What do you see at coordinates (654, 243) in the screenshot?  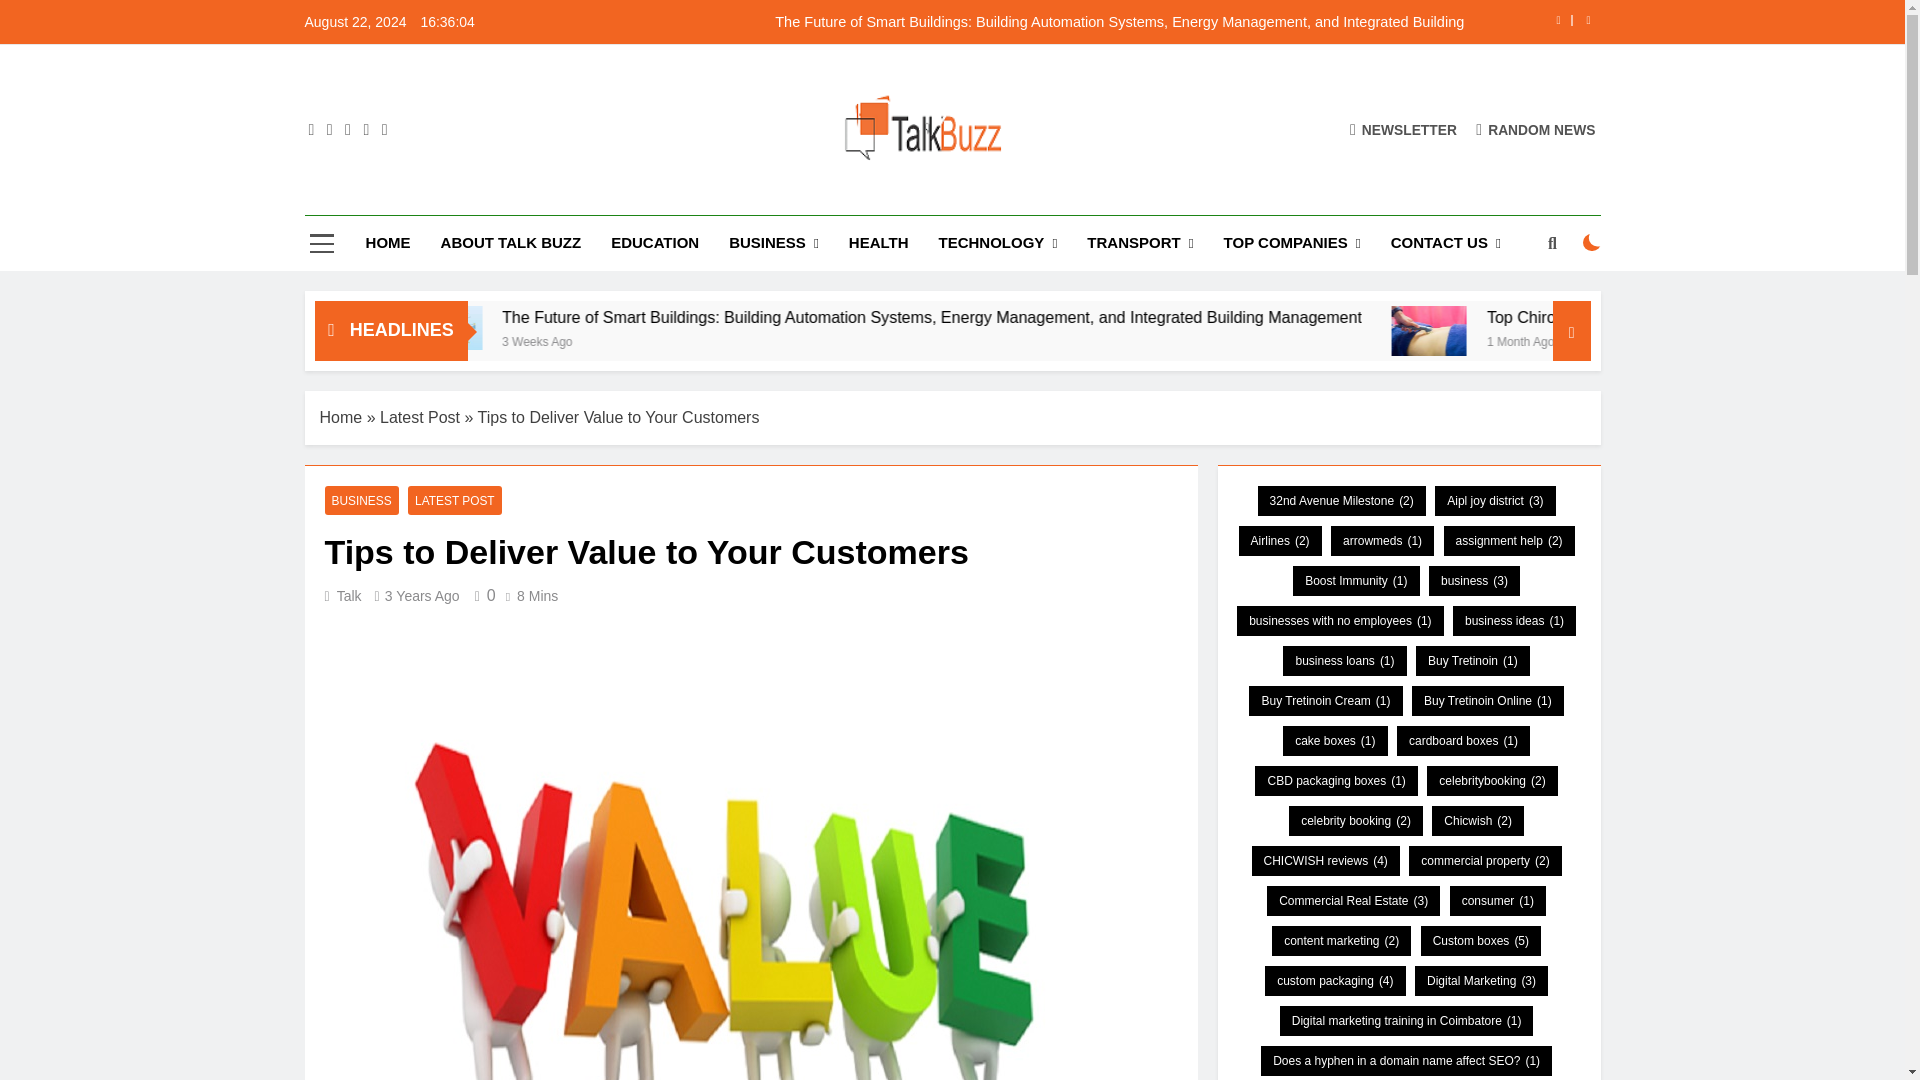 I see `EDUCATION` at bounding box center [654, 243].